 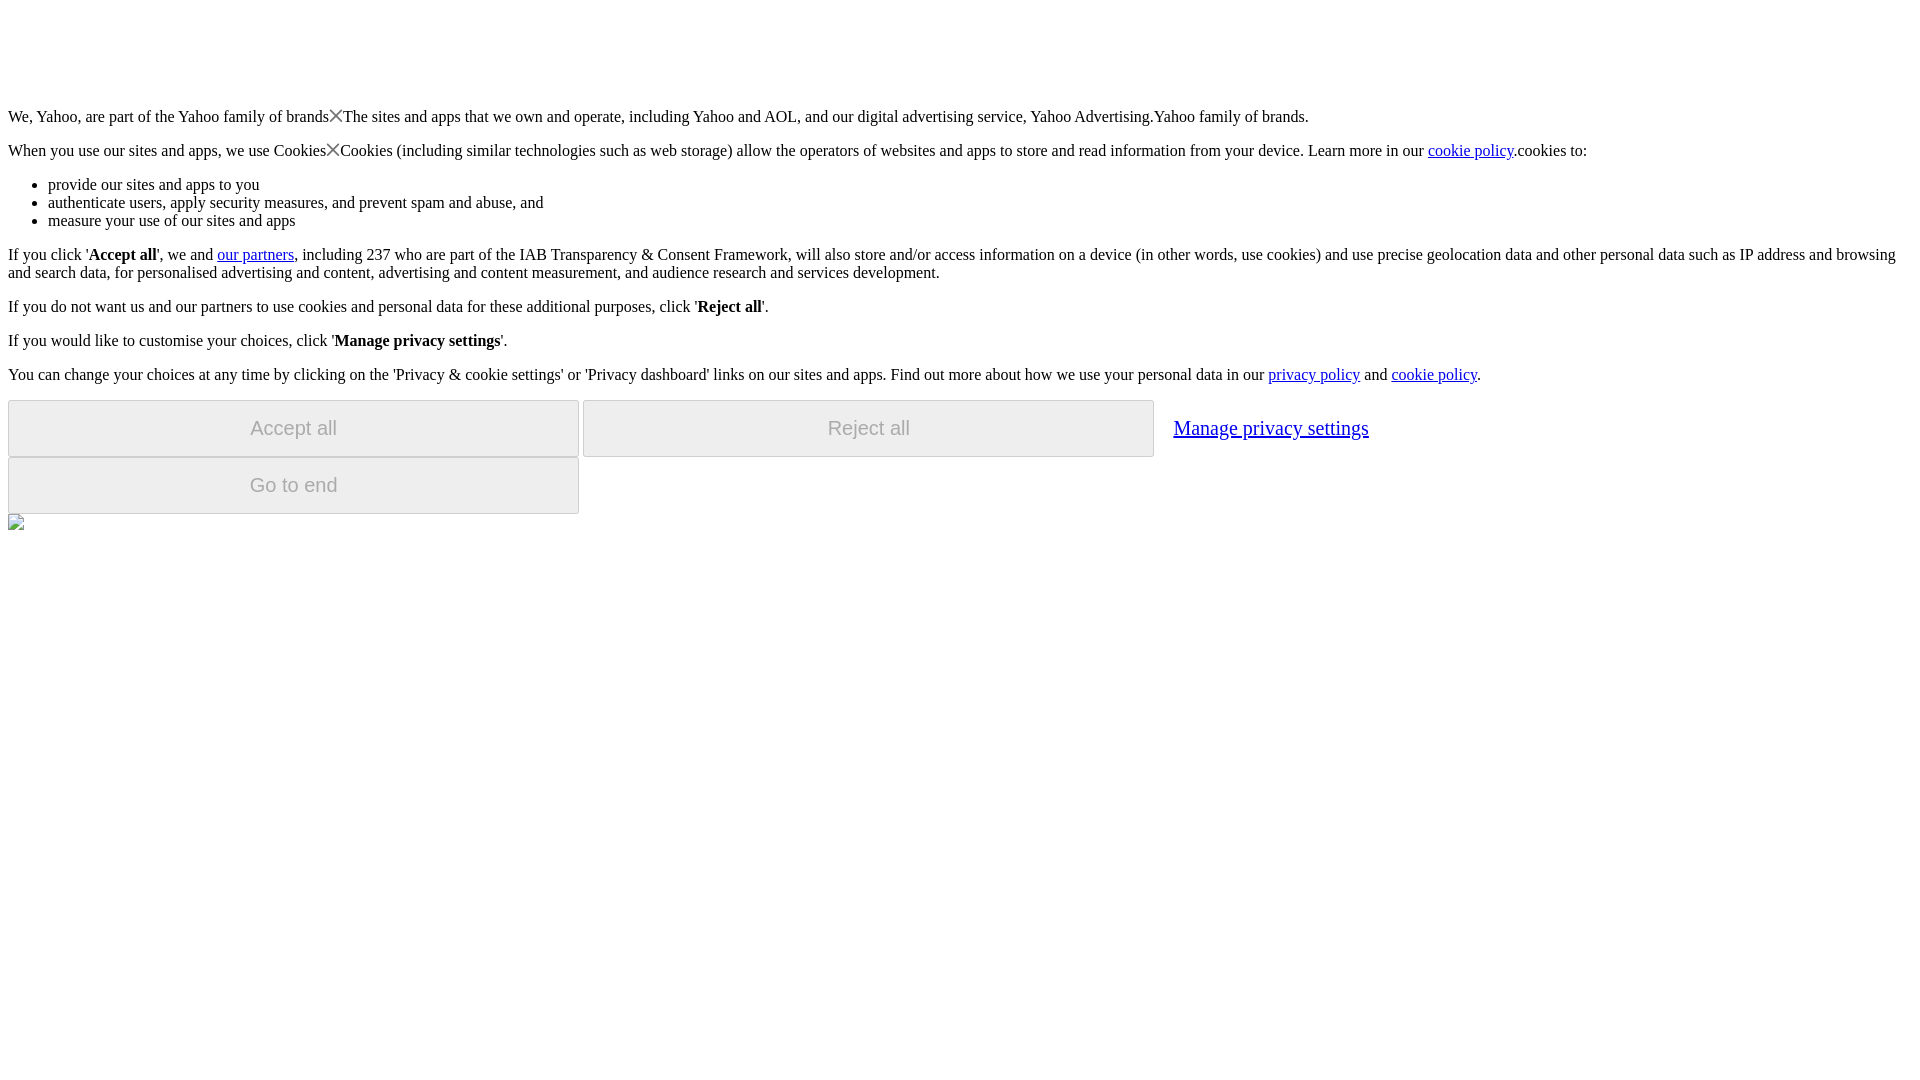 What do you see at coordinates (293, 428) in the screenshot?
I see `Accept all` at bounding box center [293, 428].